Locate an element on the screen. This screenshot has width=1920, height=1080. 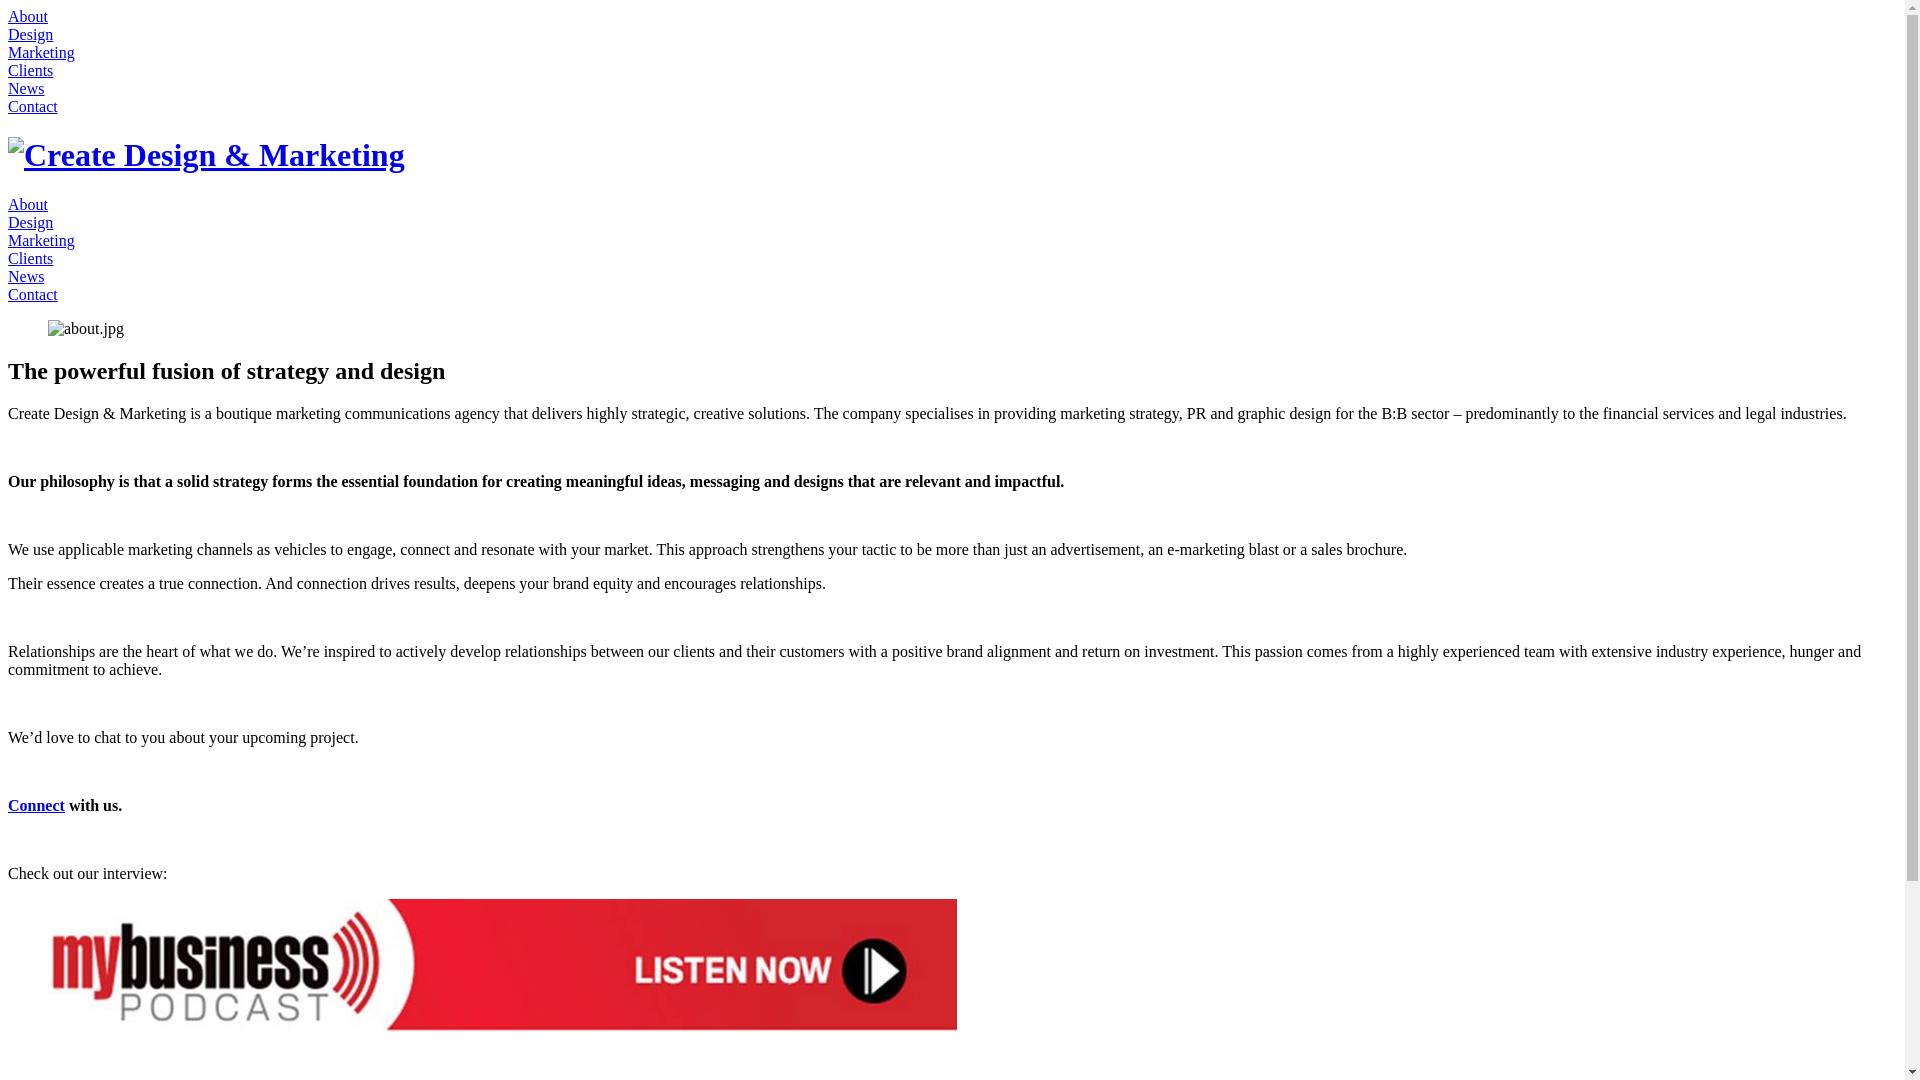
Clients is located at coordinates (30, 258).